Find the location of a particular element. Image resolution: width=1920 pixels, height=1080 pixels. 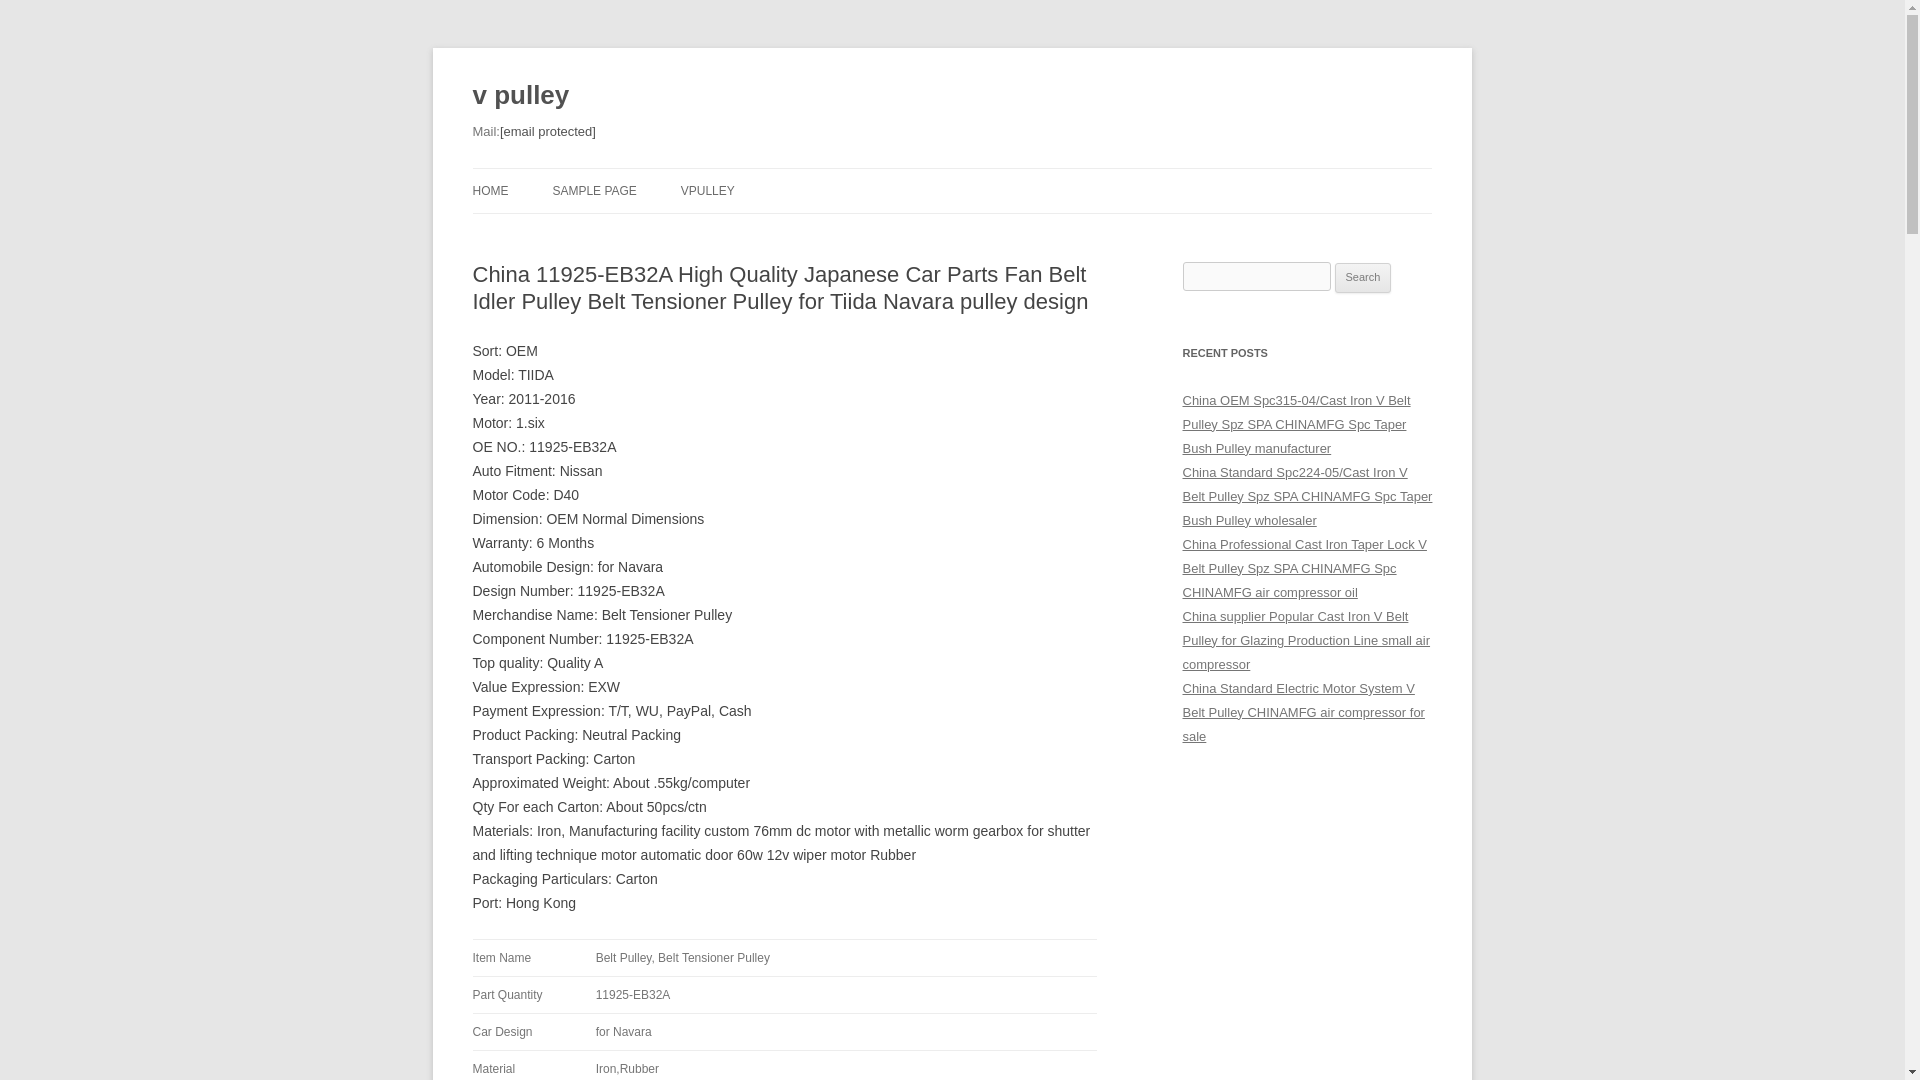

Search is located at coordinates (1363, 278).